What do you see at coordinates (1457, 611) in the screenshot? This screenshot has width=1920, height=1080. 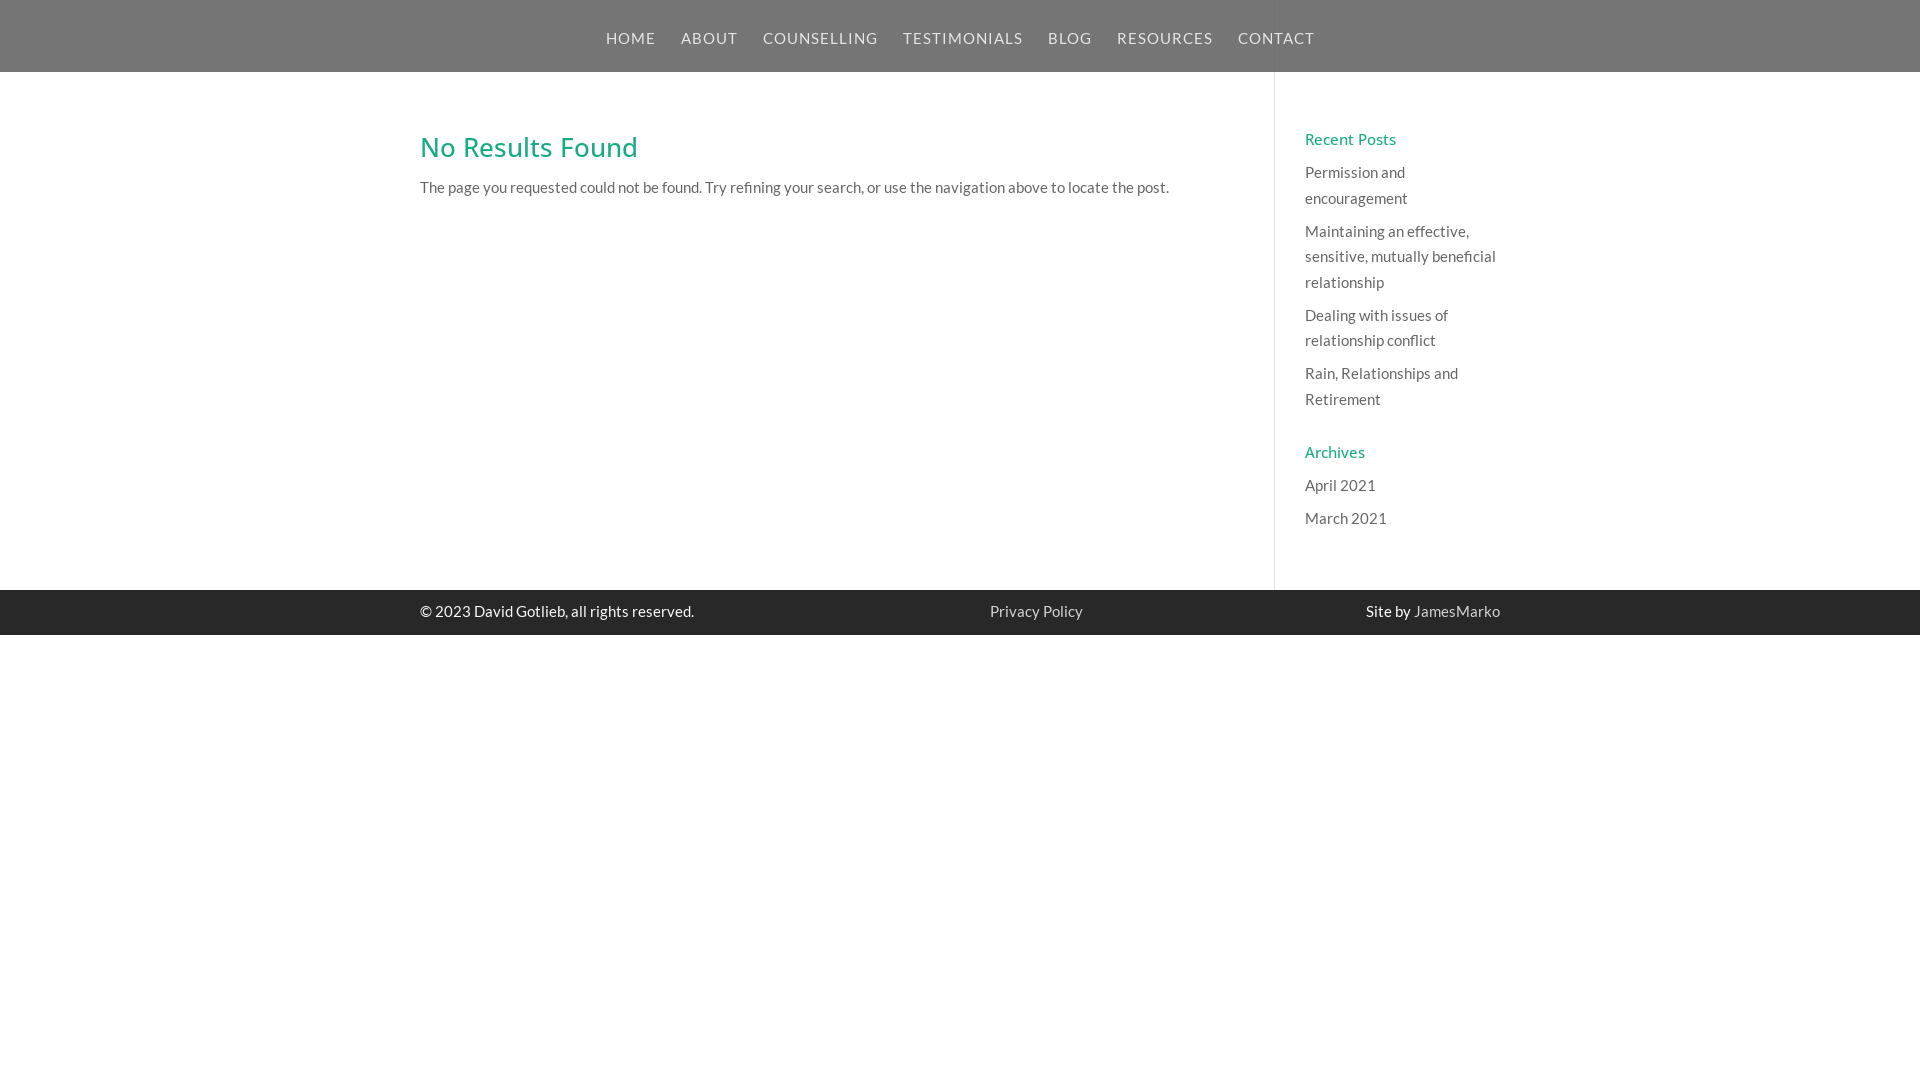 I see `JamesMarko` at bounding box center [1457, 611].